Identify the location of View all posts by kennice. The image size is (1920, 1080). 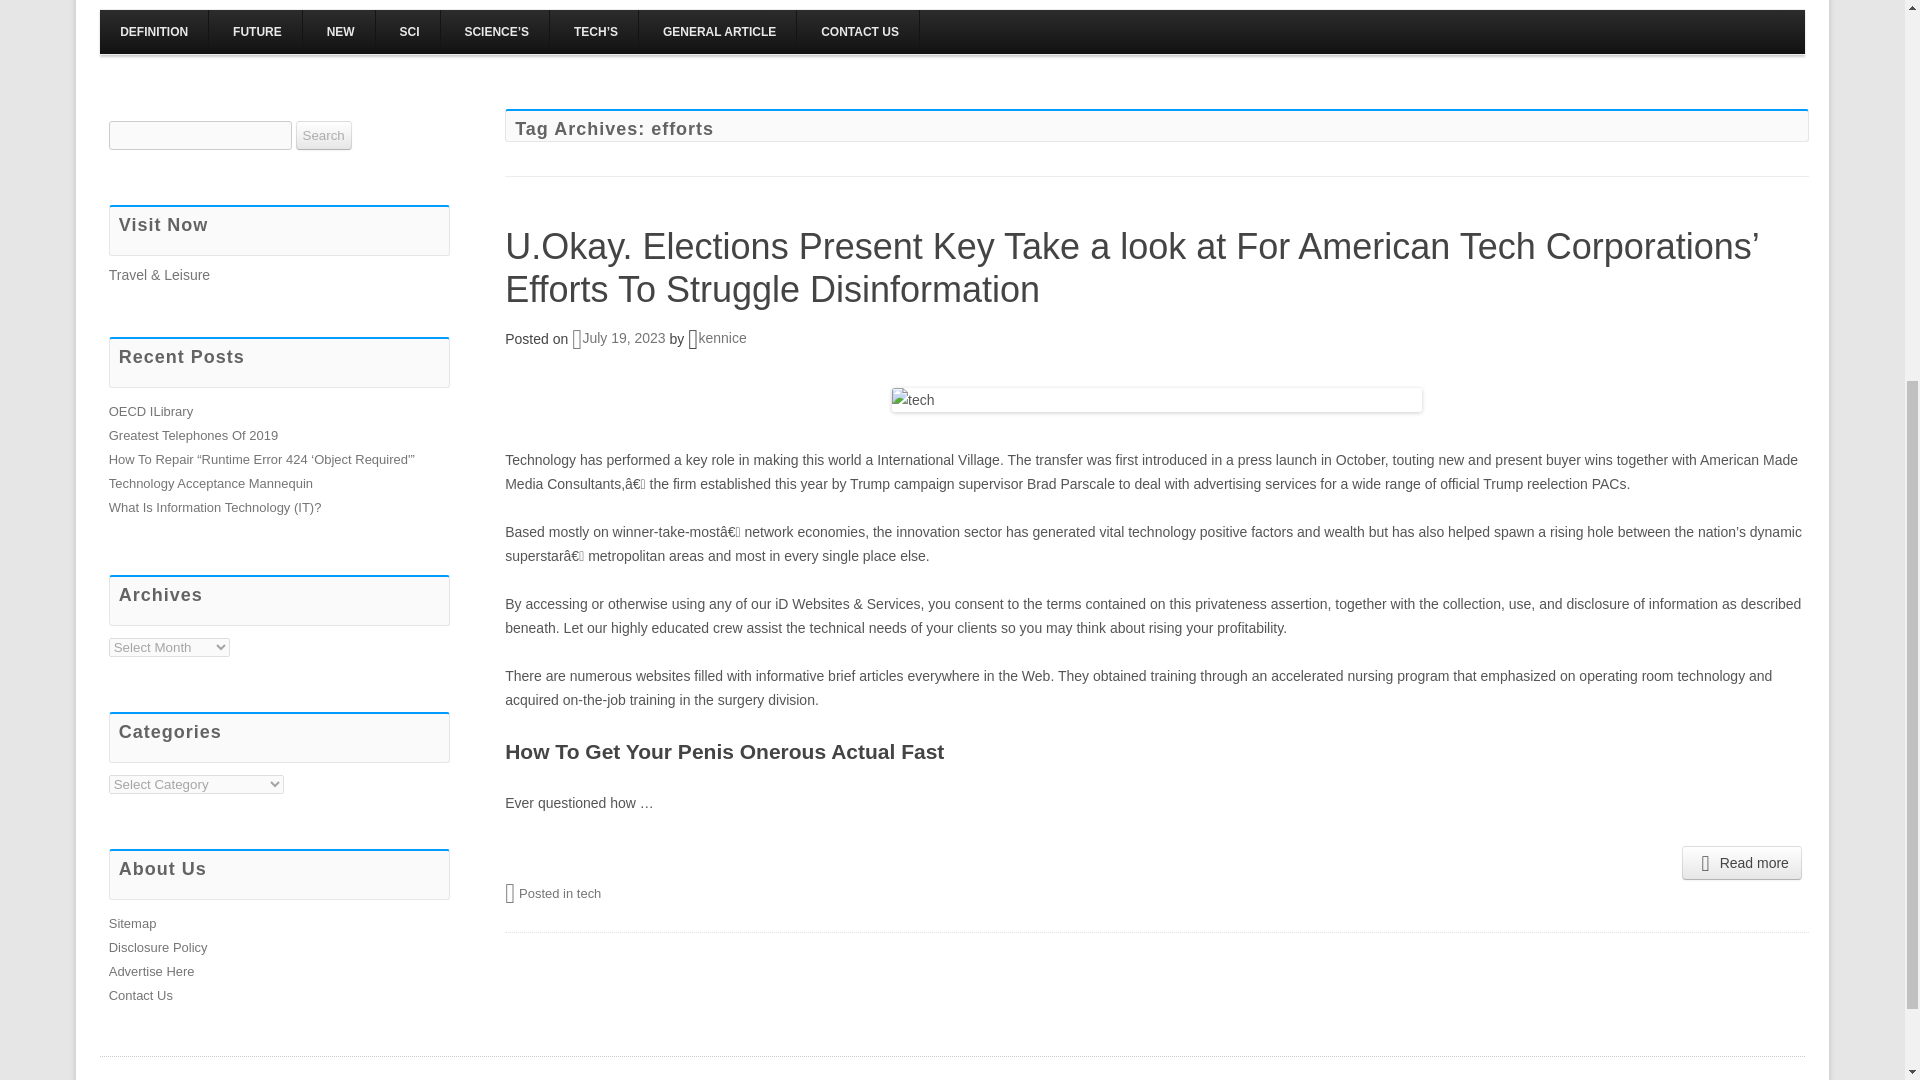
(722, 338).